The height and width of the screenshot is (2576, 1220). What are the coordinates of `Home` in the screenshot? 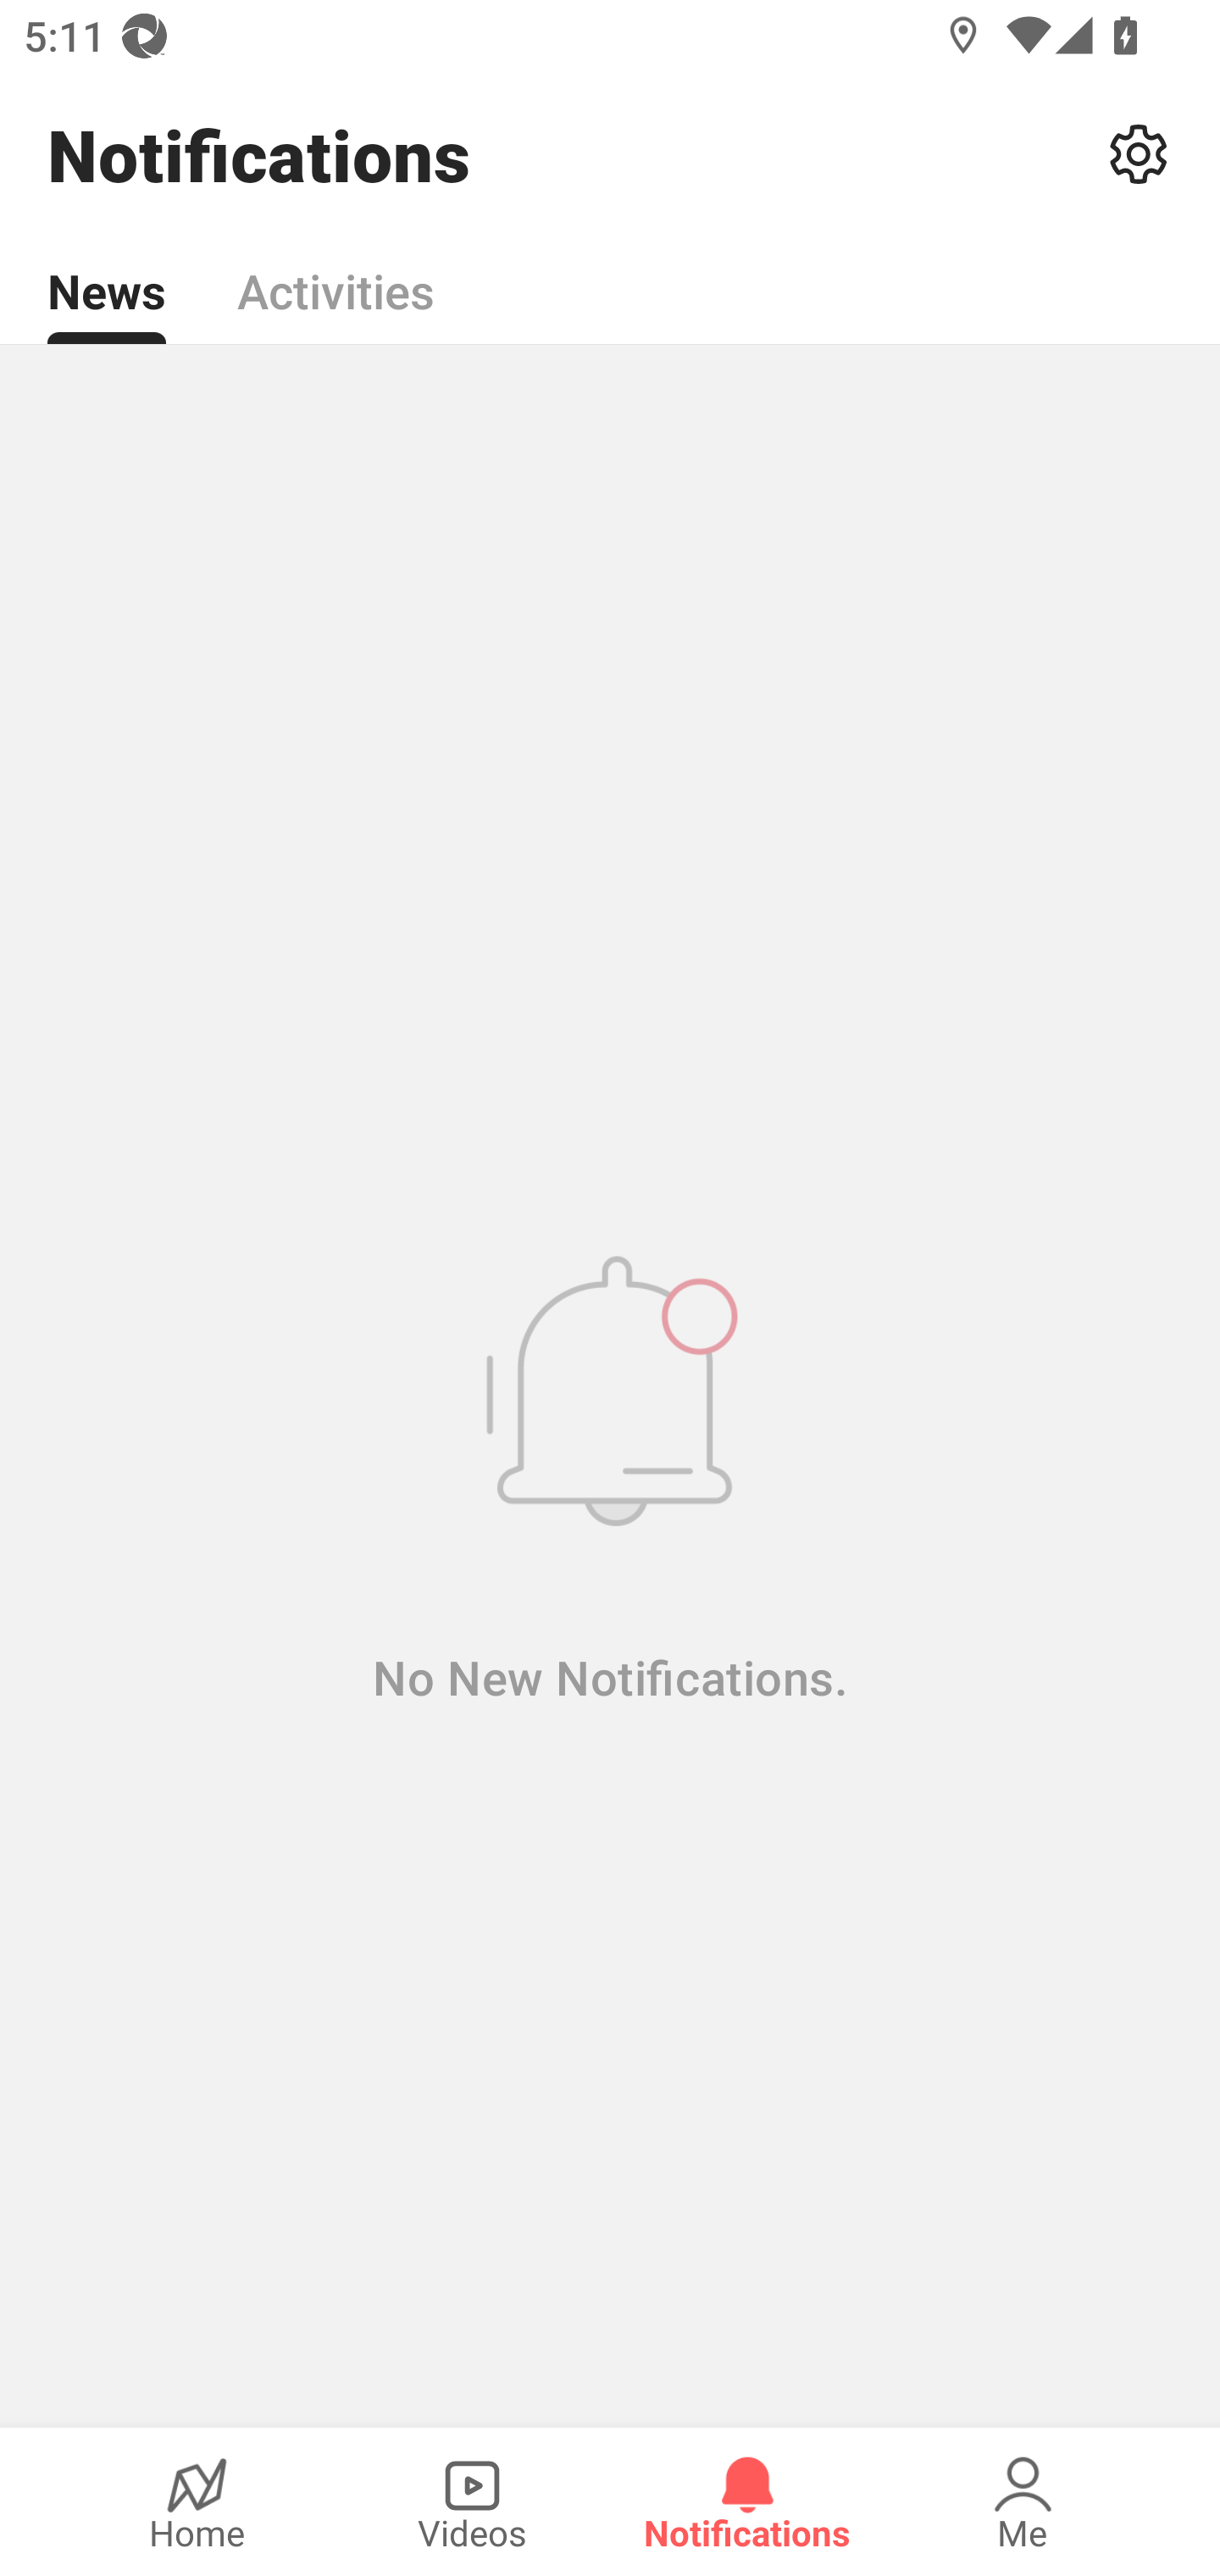 It's located at (197, 2501).